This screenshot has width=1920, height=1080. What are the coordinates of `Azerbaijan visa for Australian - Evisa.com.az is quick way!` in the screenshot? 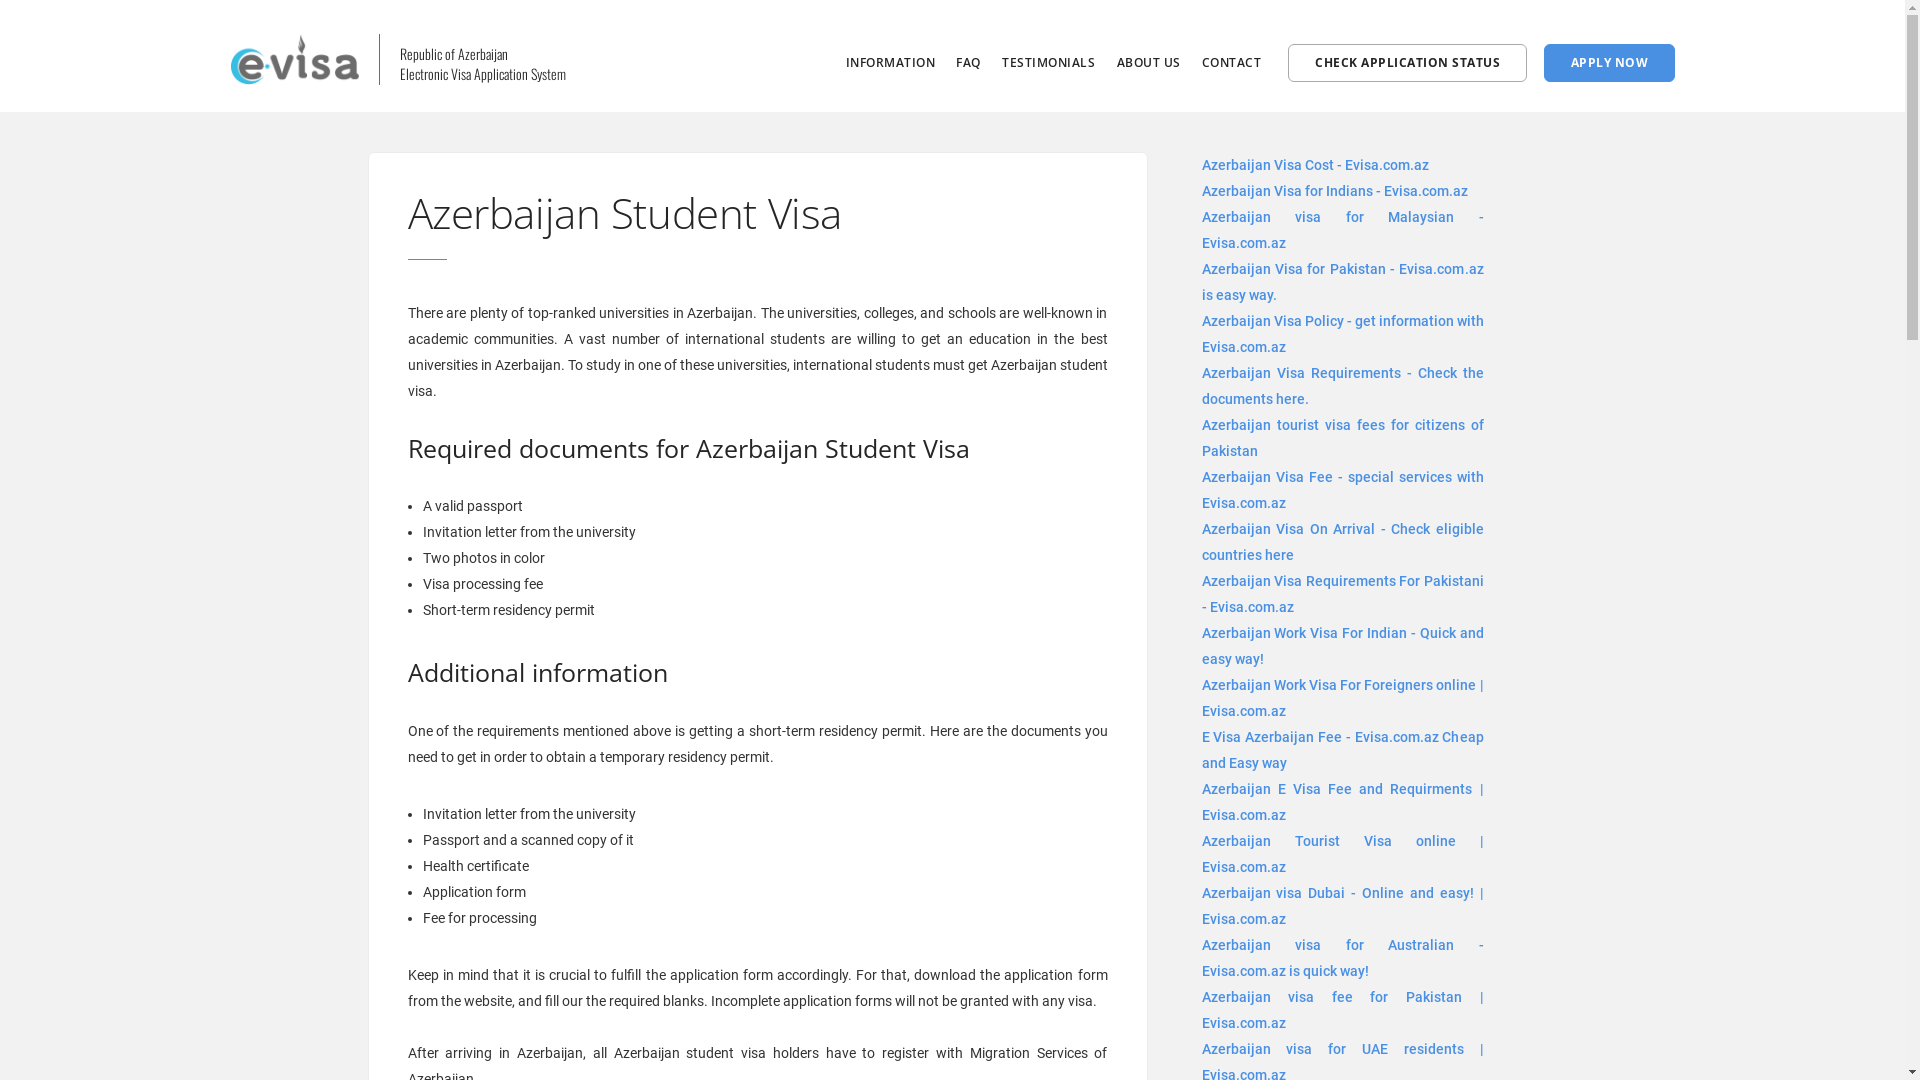 It's located at (1343, 958).